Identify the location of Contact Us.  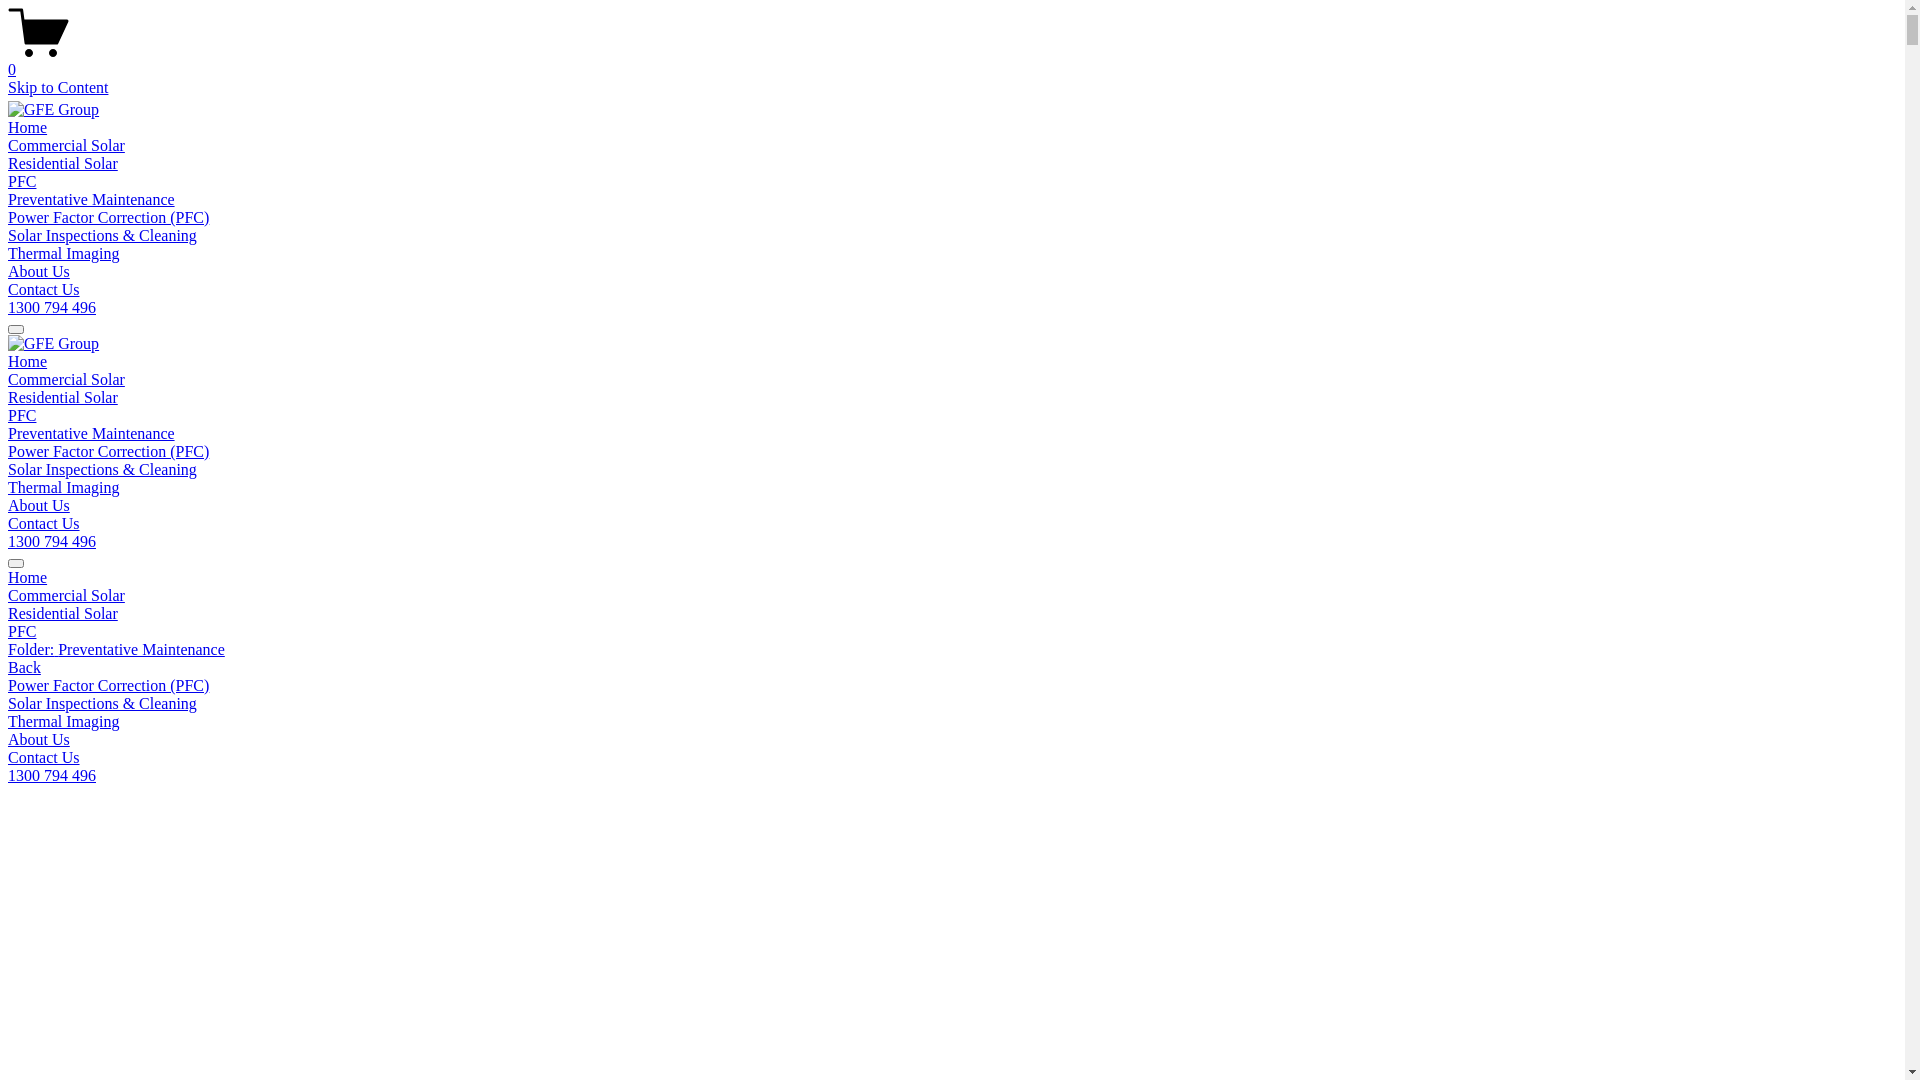
(952, 758).